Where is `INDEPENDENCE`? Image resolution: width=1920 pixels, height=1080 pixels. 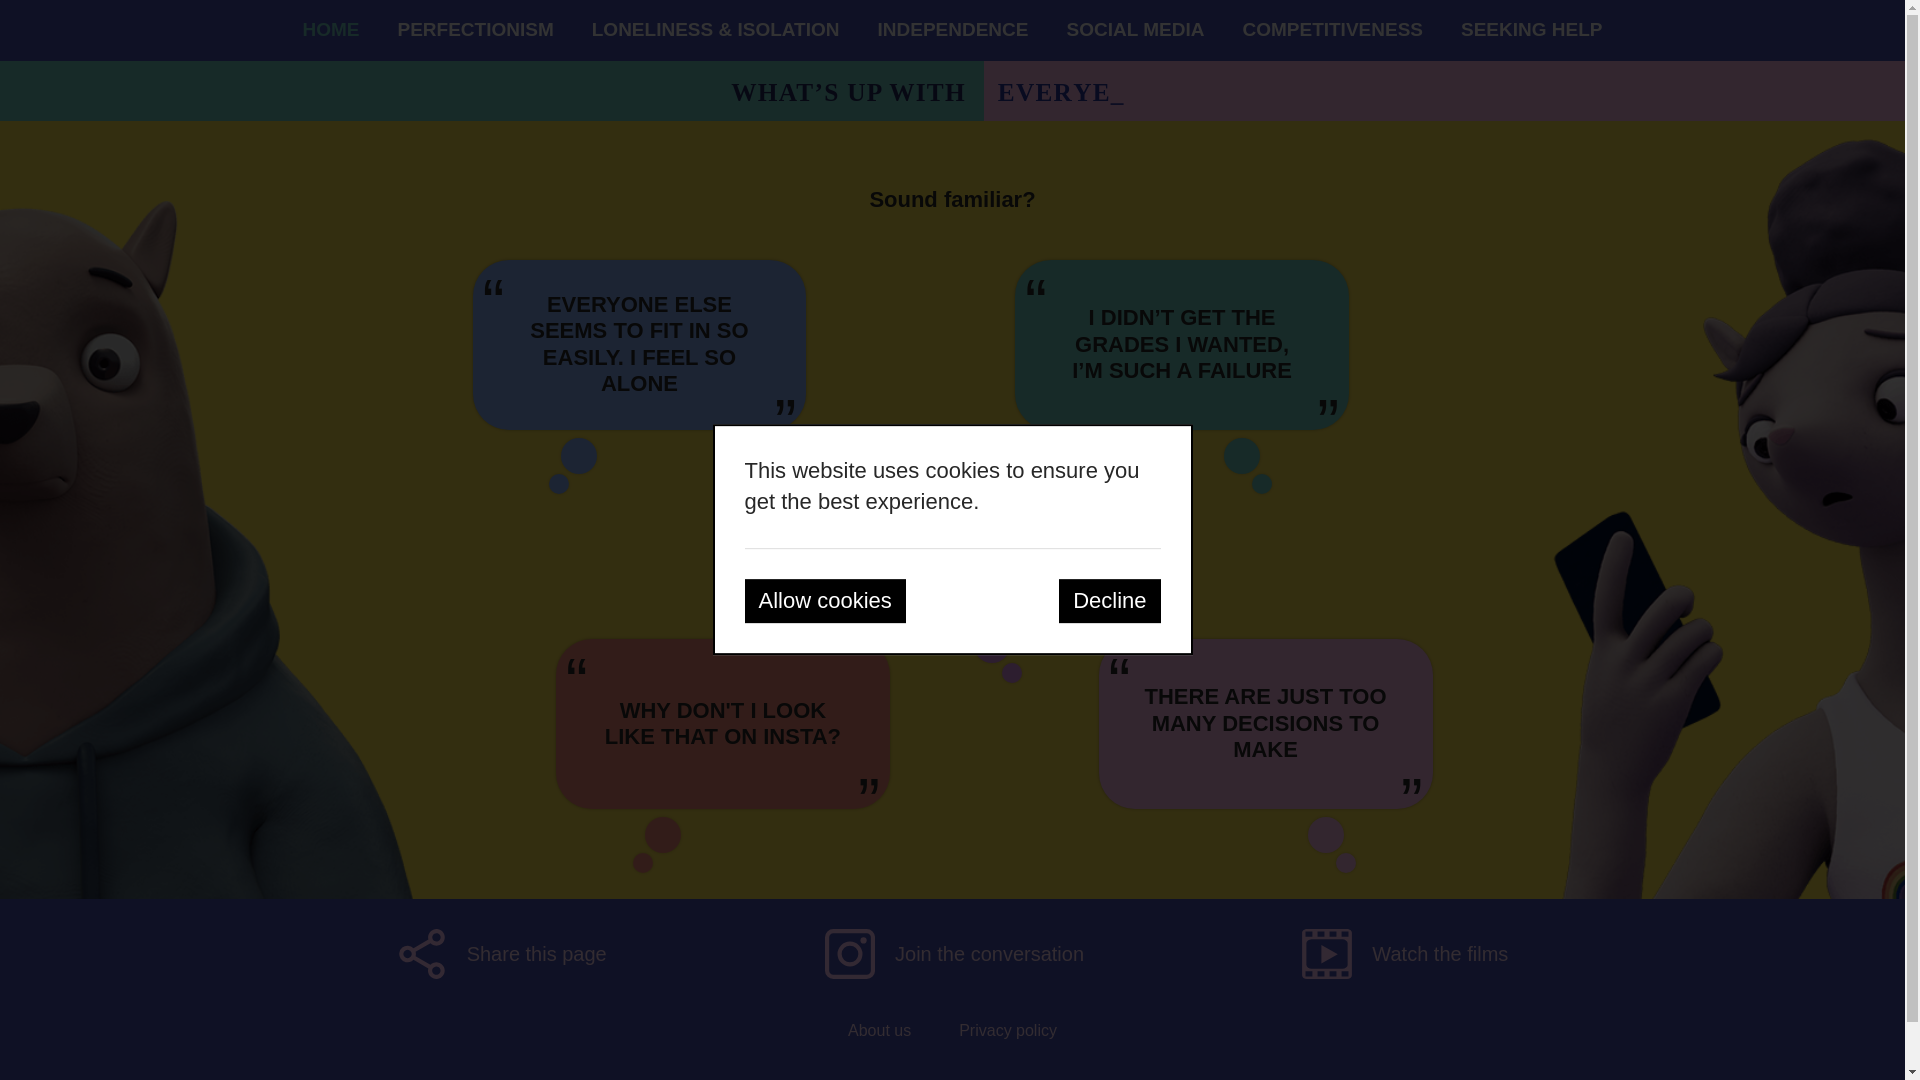
INDEPENDENCE is located at coordinates (953, 30).